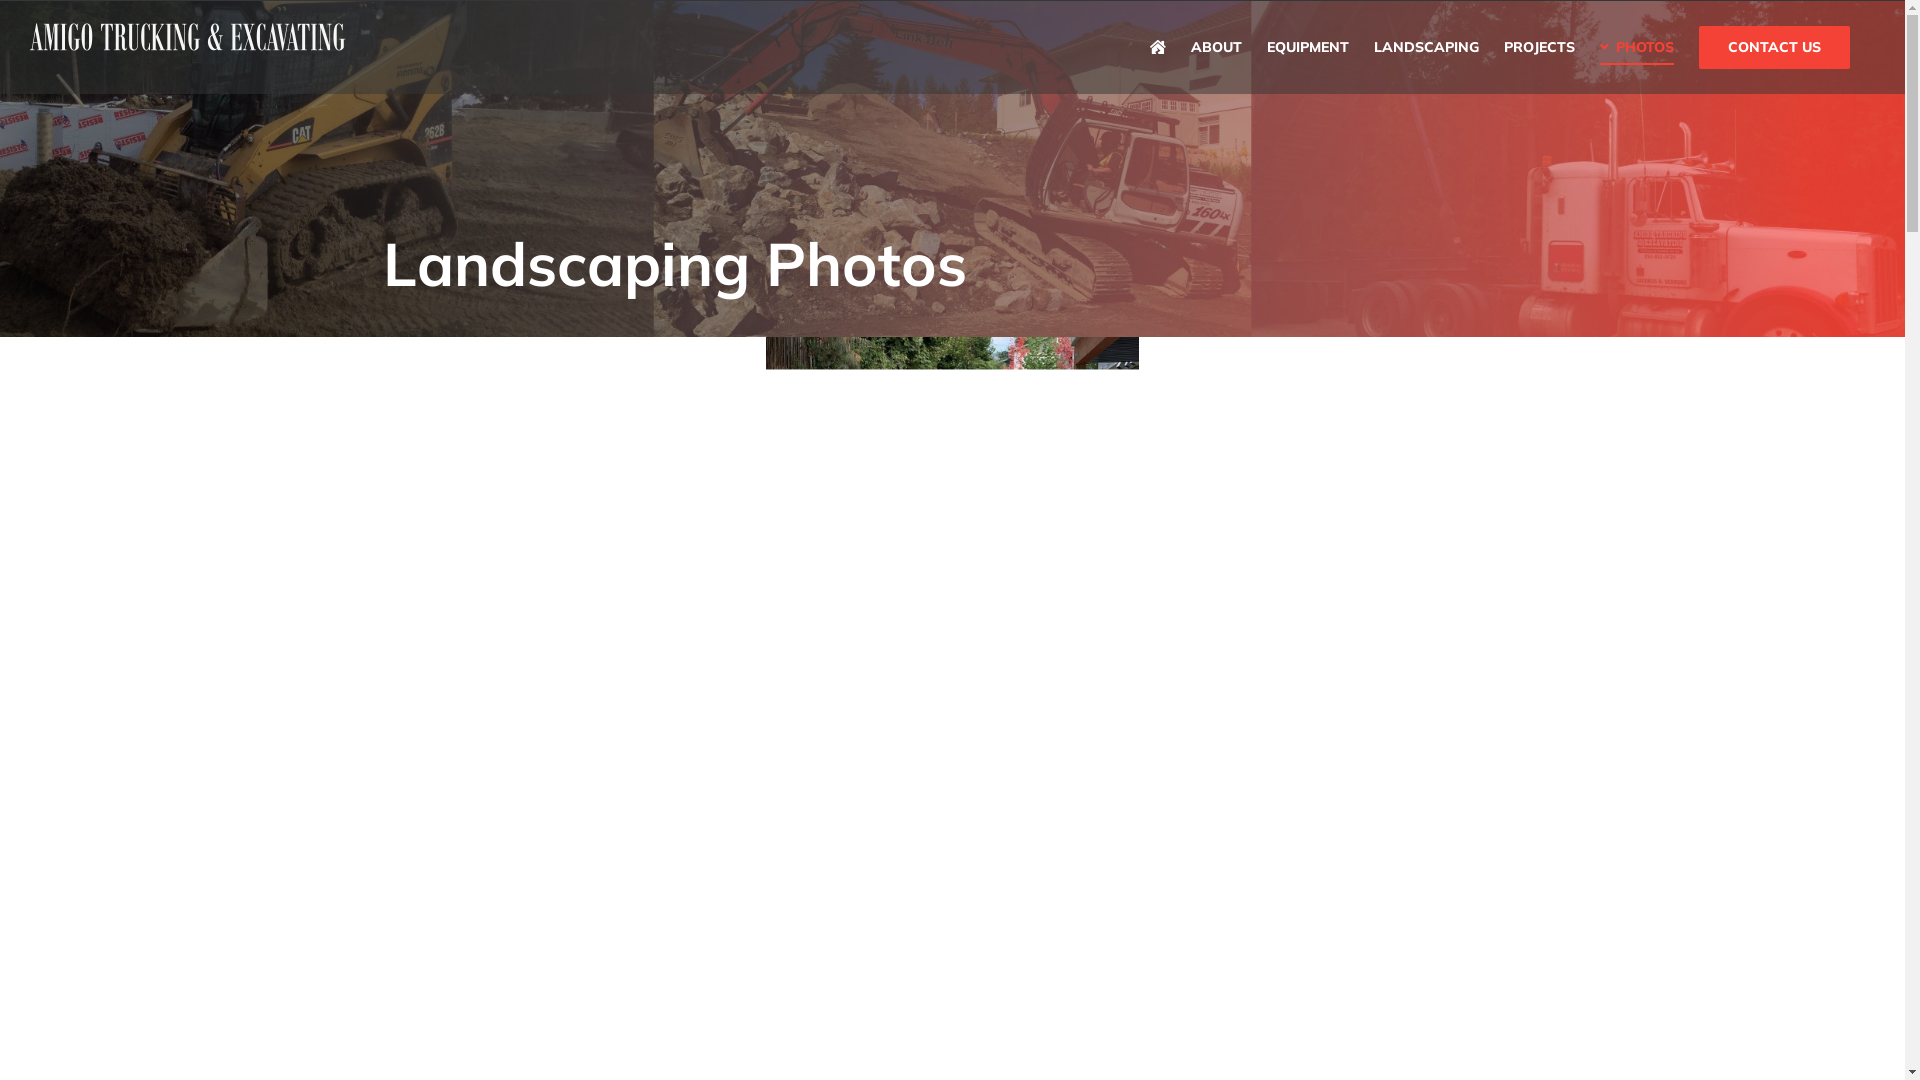  What do you see at coordinates (1216, 47) in the screenshot?
I see `ABOUT` at bounding box center [1216, 47].